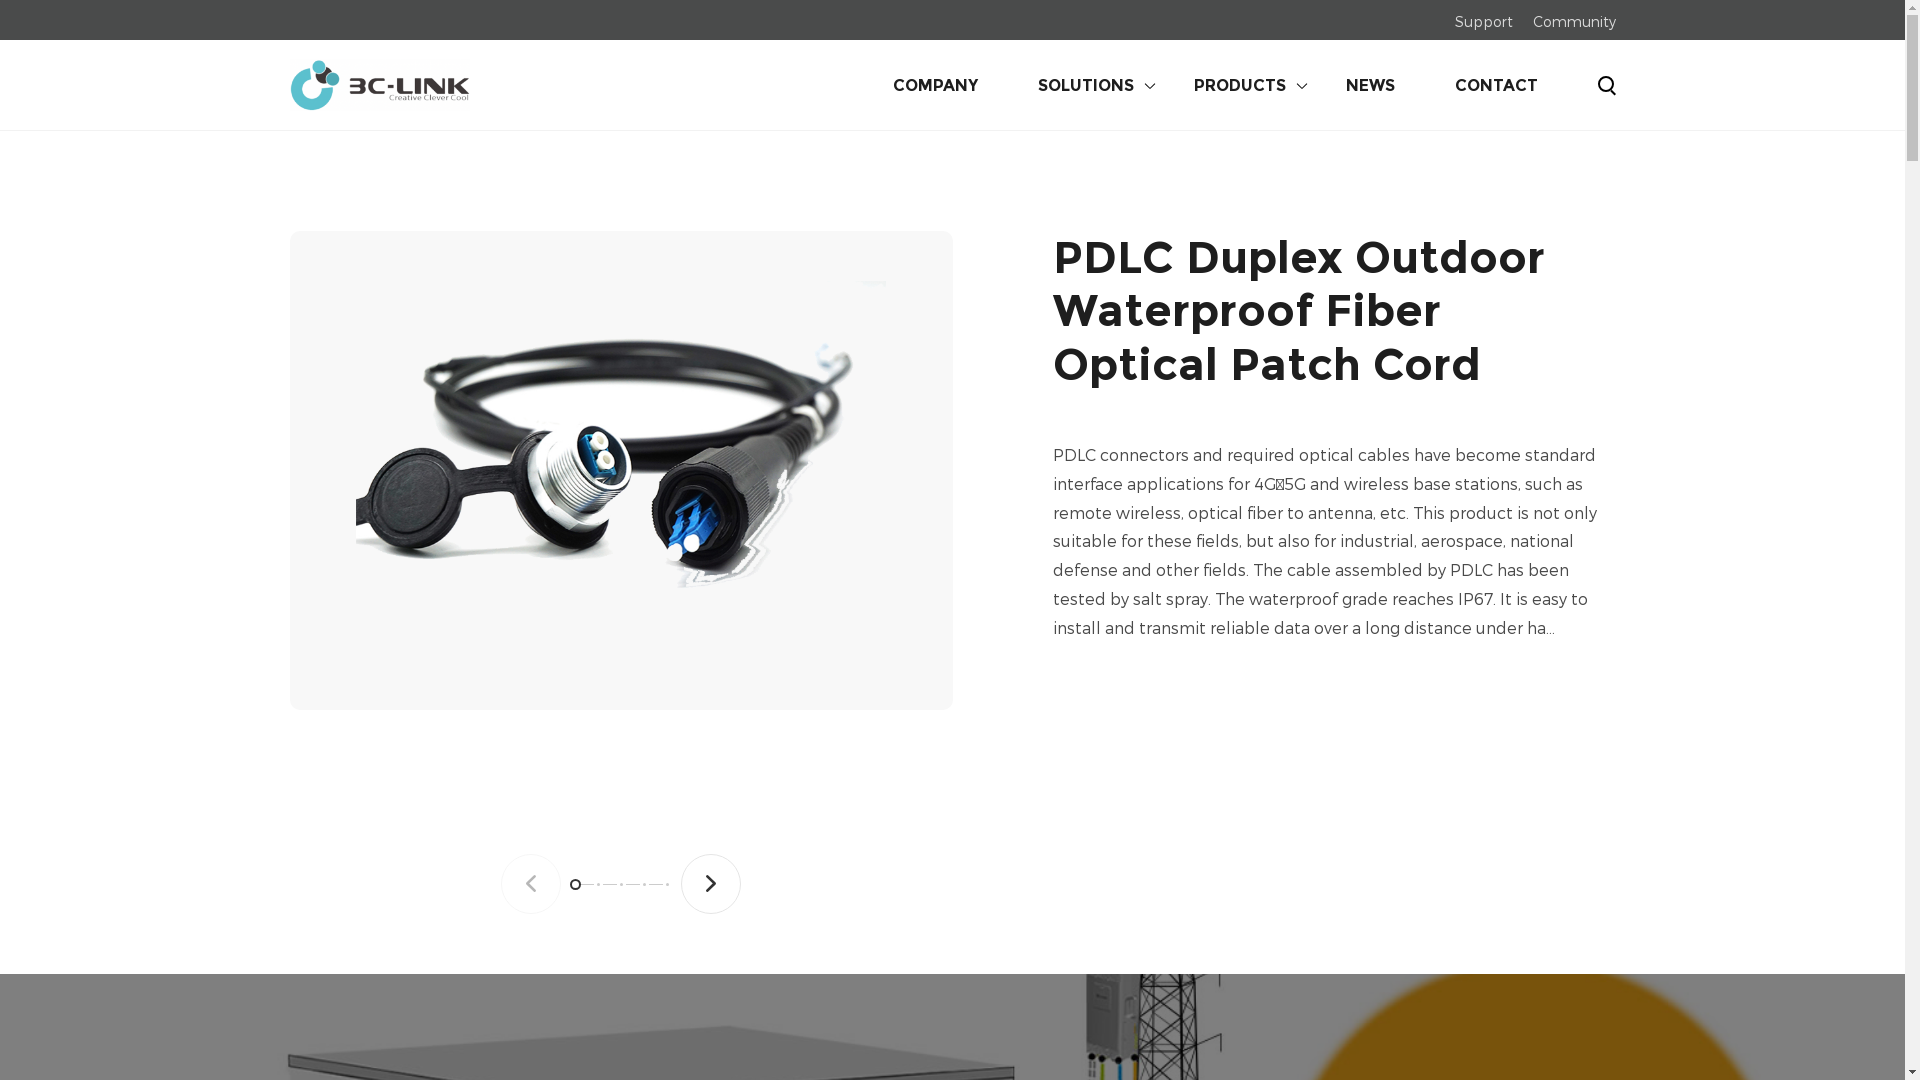 The width and height of the screenshot is (1920, 1080). Describe the element at coordinates (1340, 85) in the screenshot. I see `NEWS` at that location.